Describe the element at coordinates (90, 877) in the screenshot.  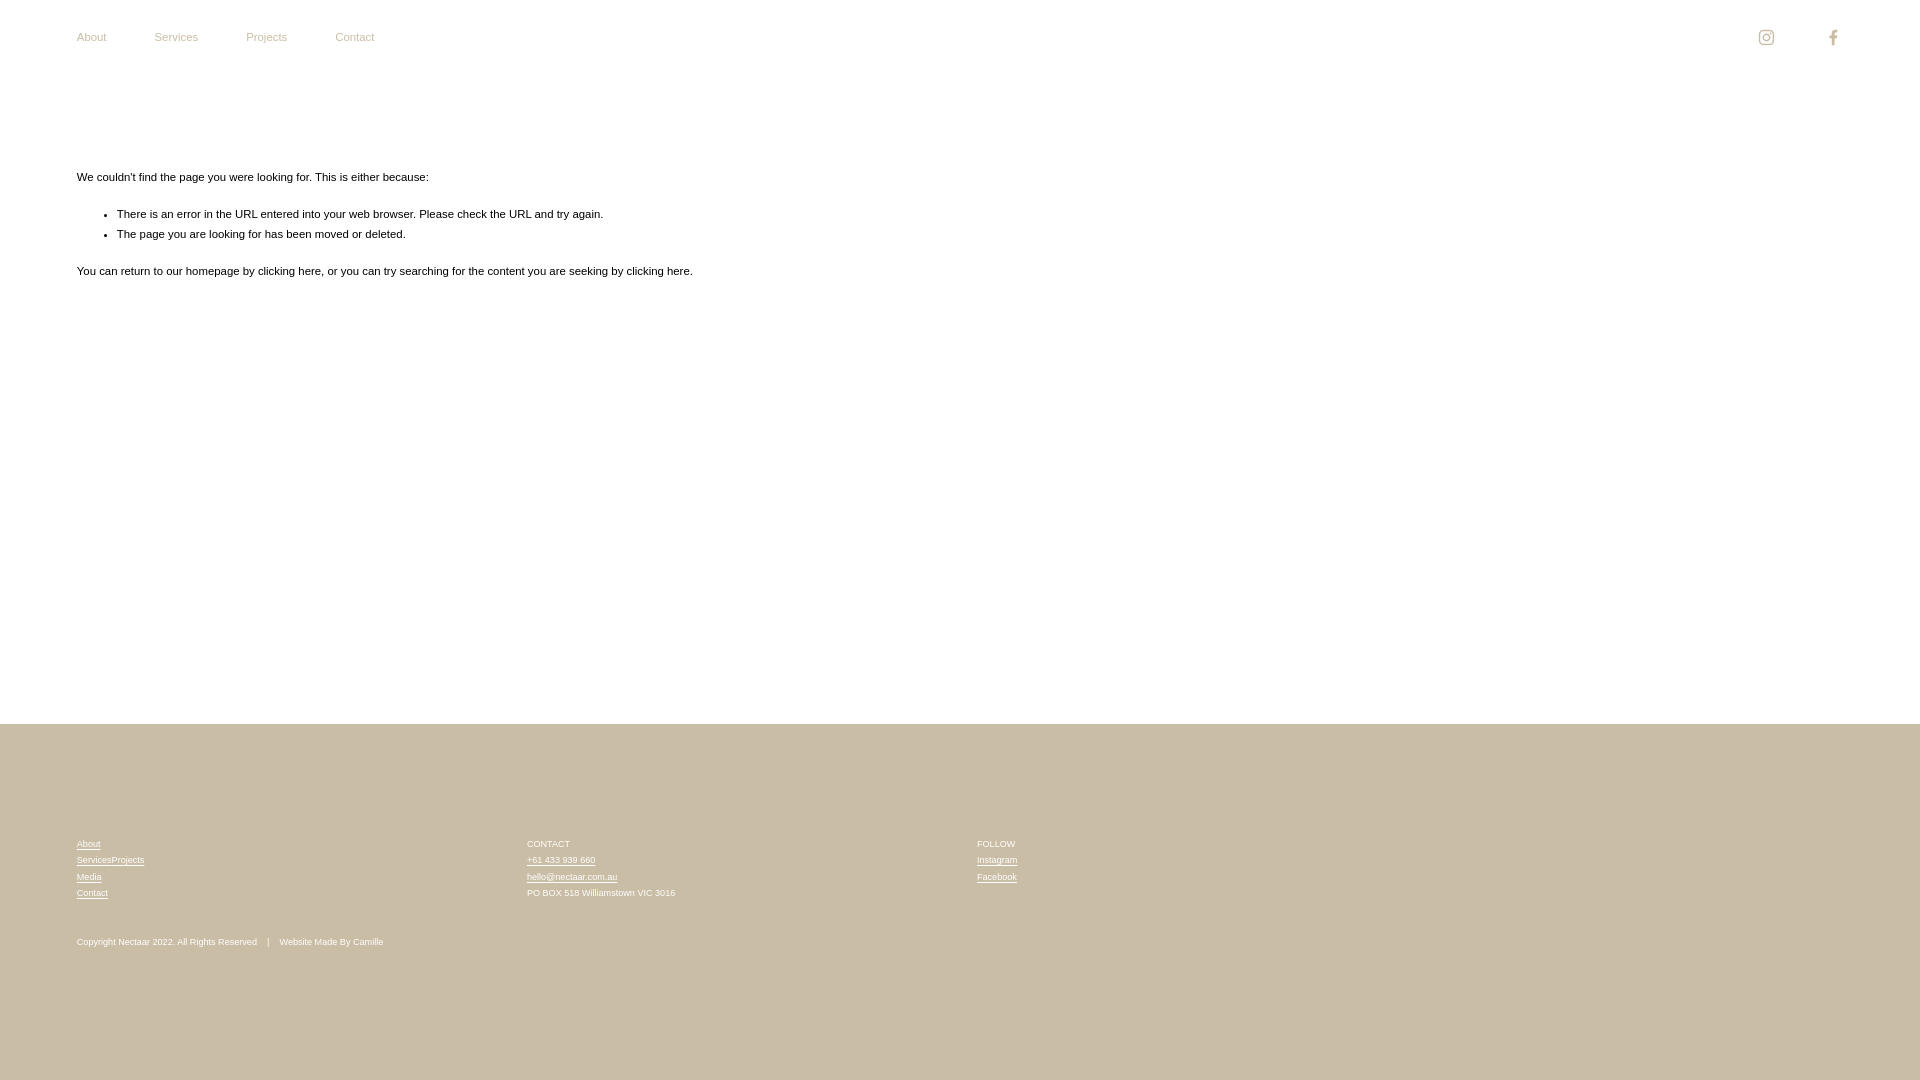
I see `Media` at that location.